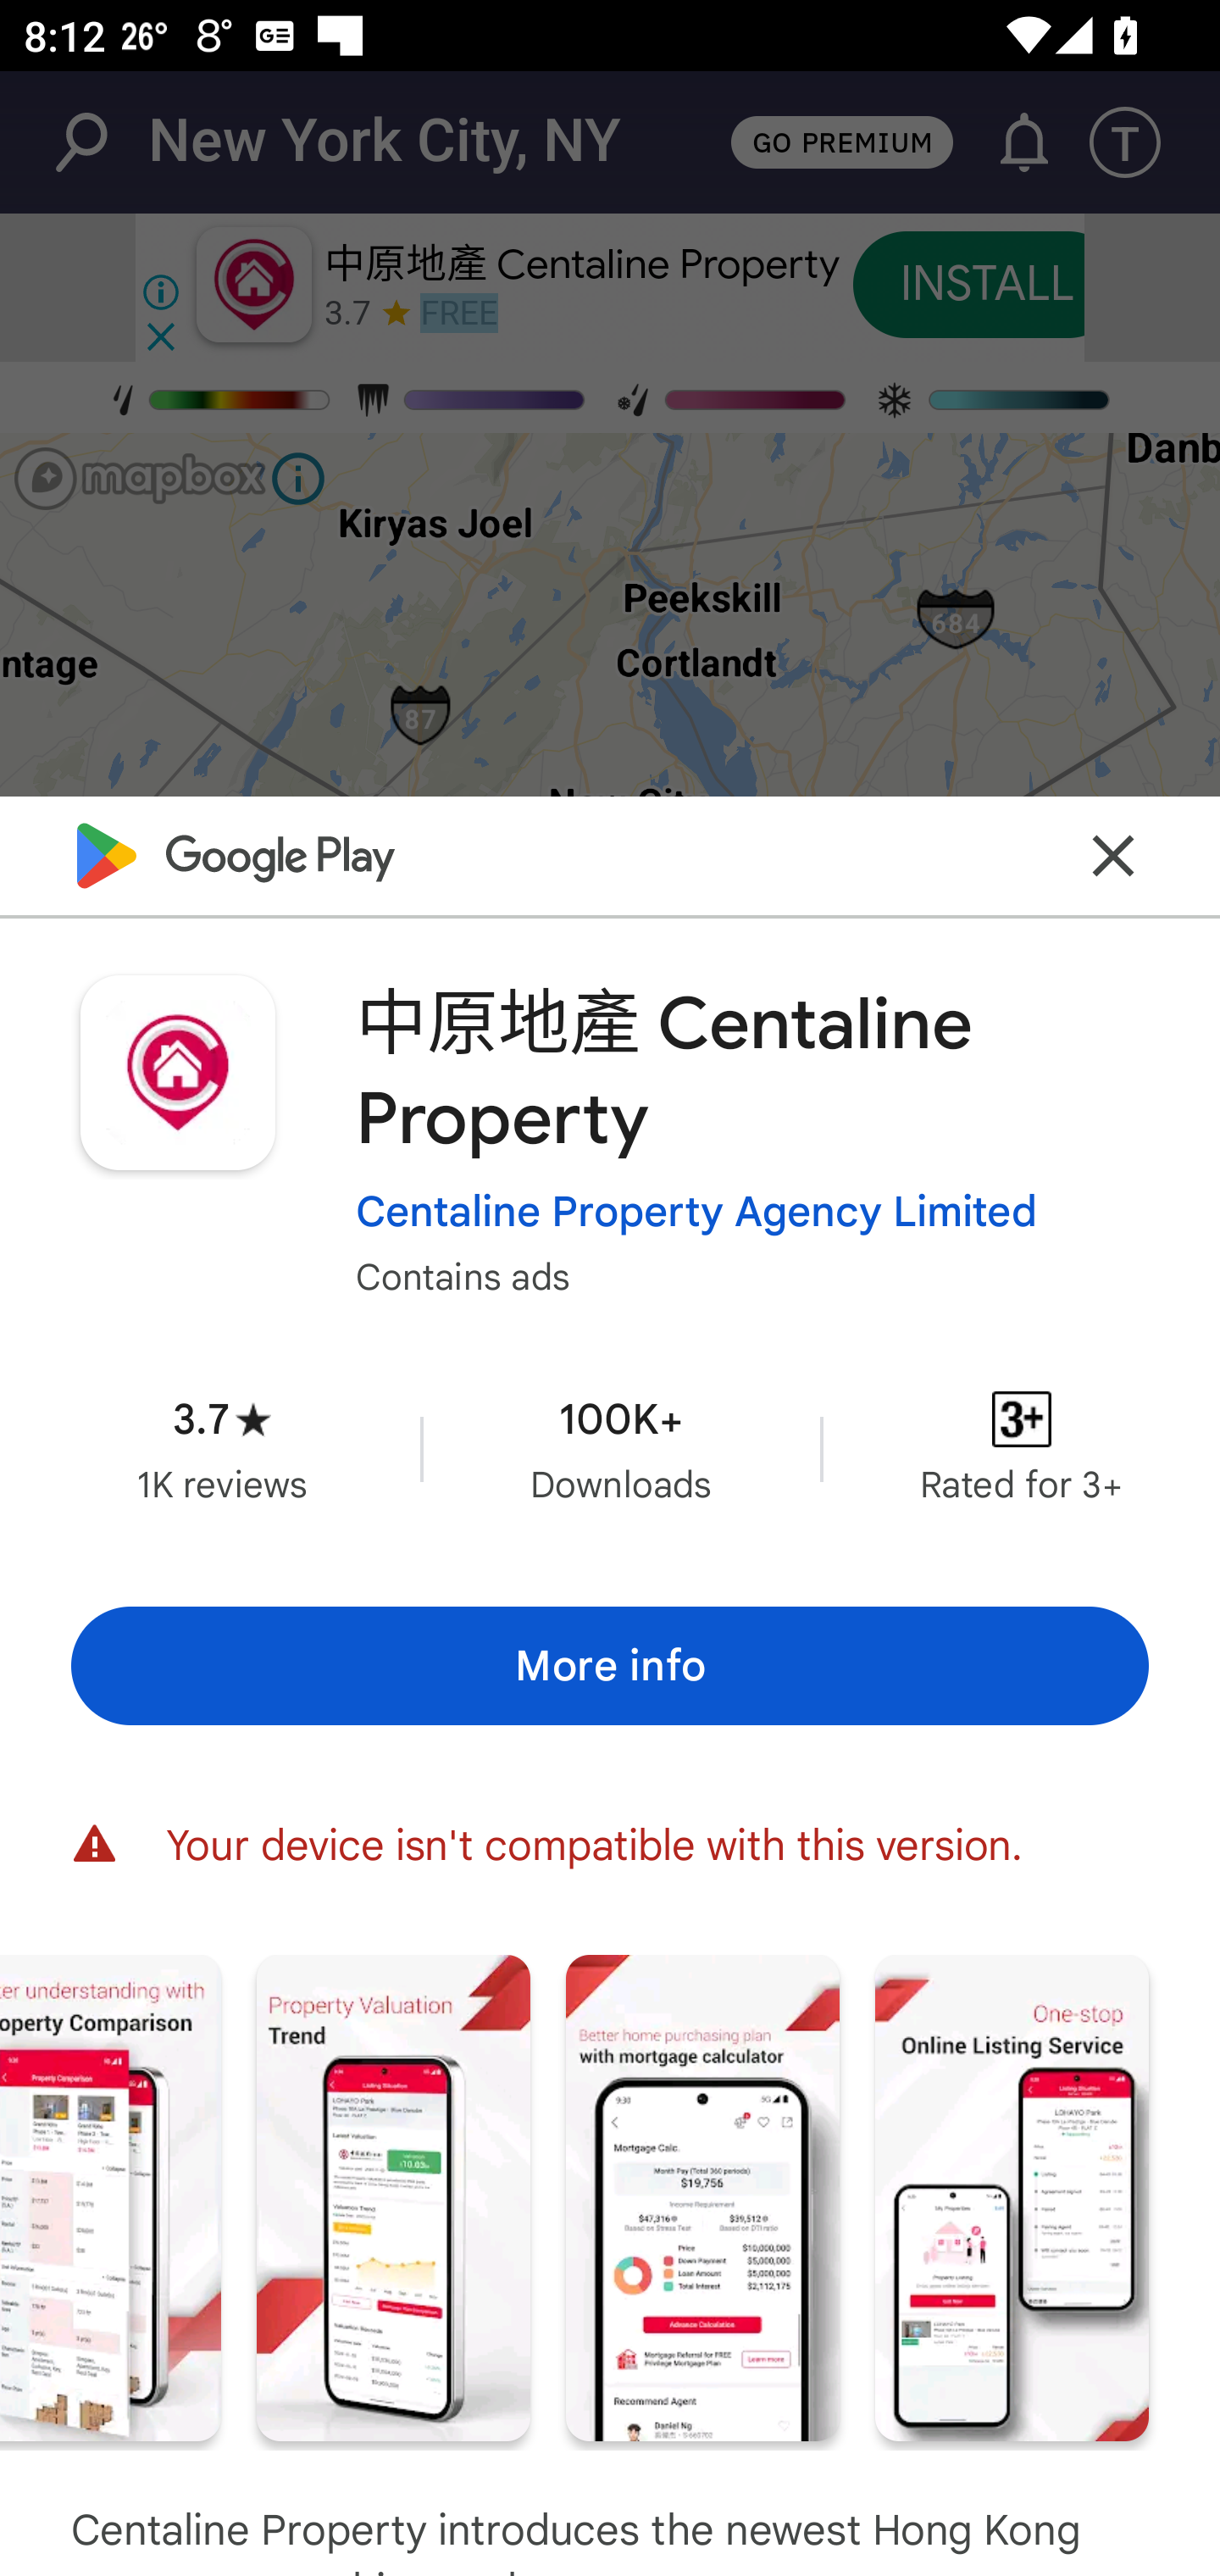  What do you see at coordinates (1113, 855) in the screenshot?
I see `Close` at bounding box center [1113, 855].